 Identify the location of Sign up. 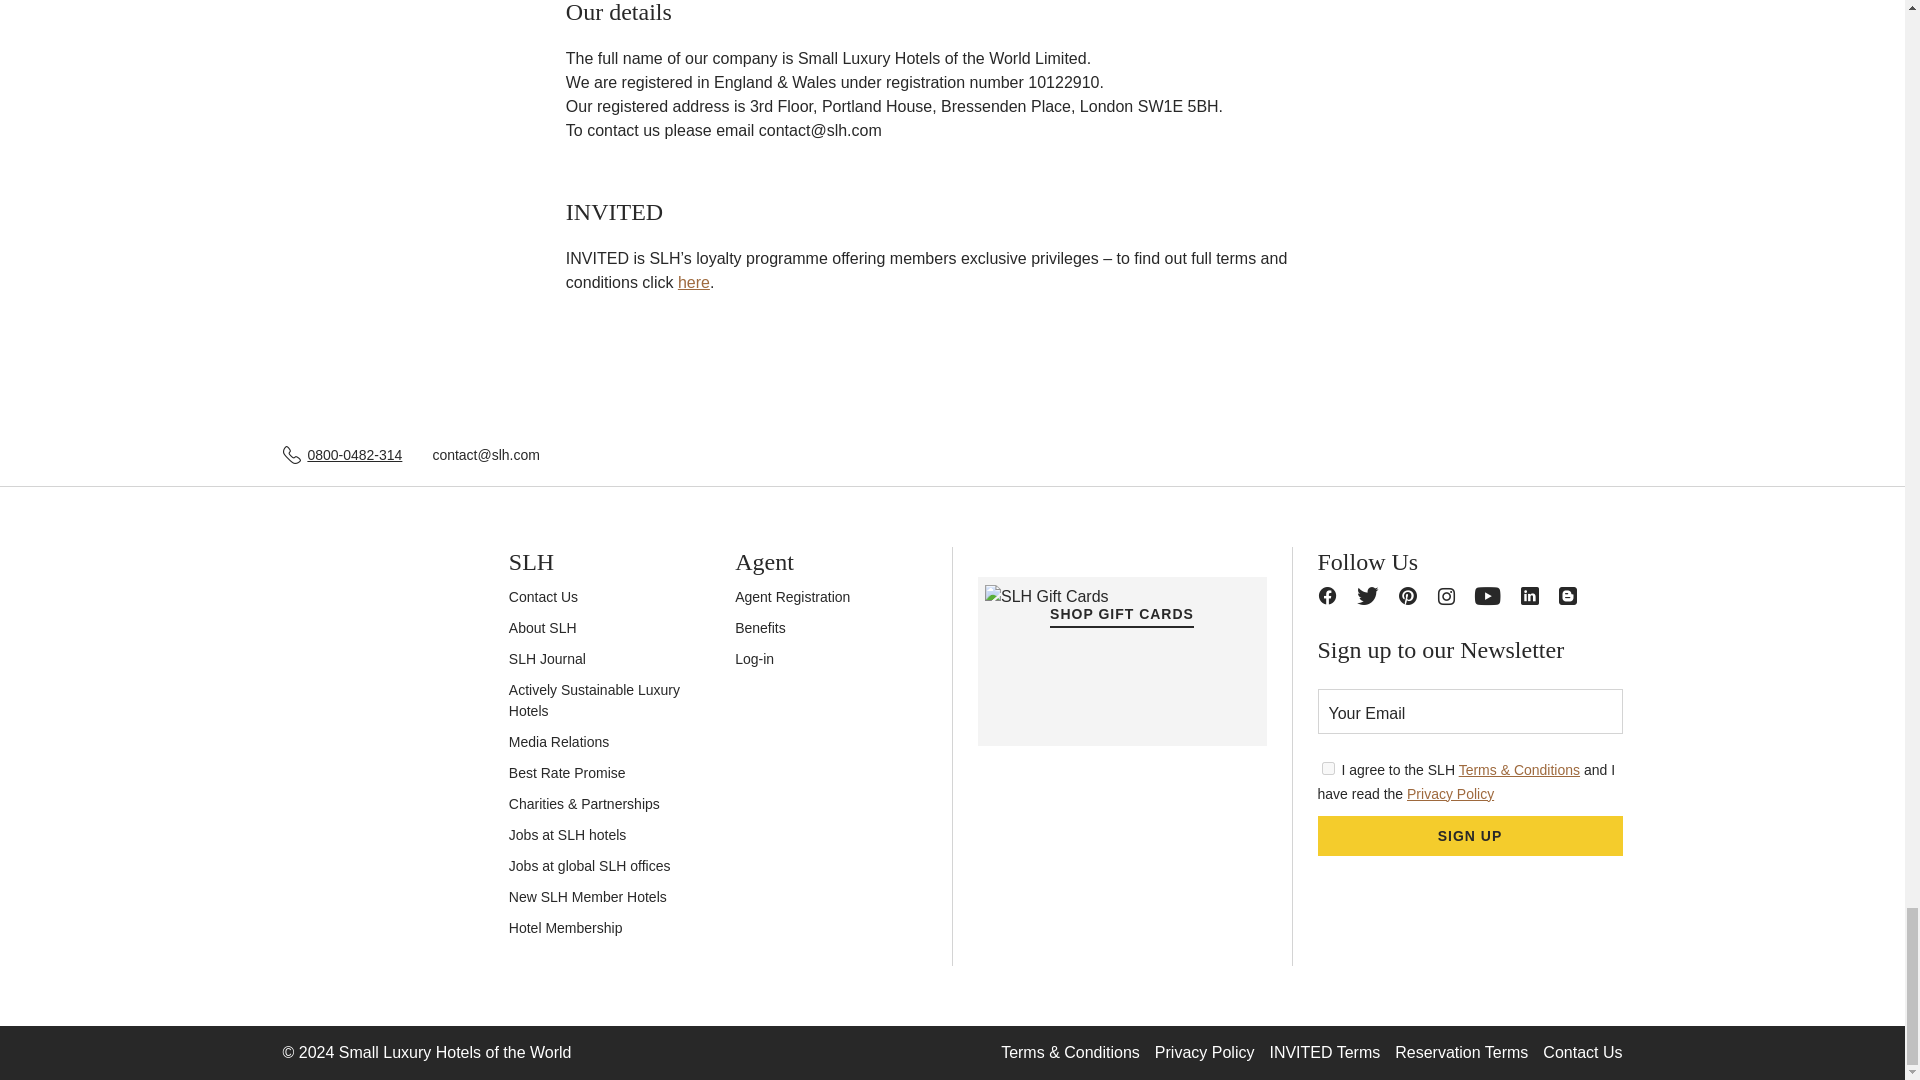
(1470, 836).